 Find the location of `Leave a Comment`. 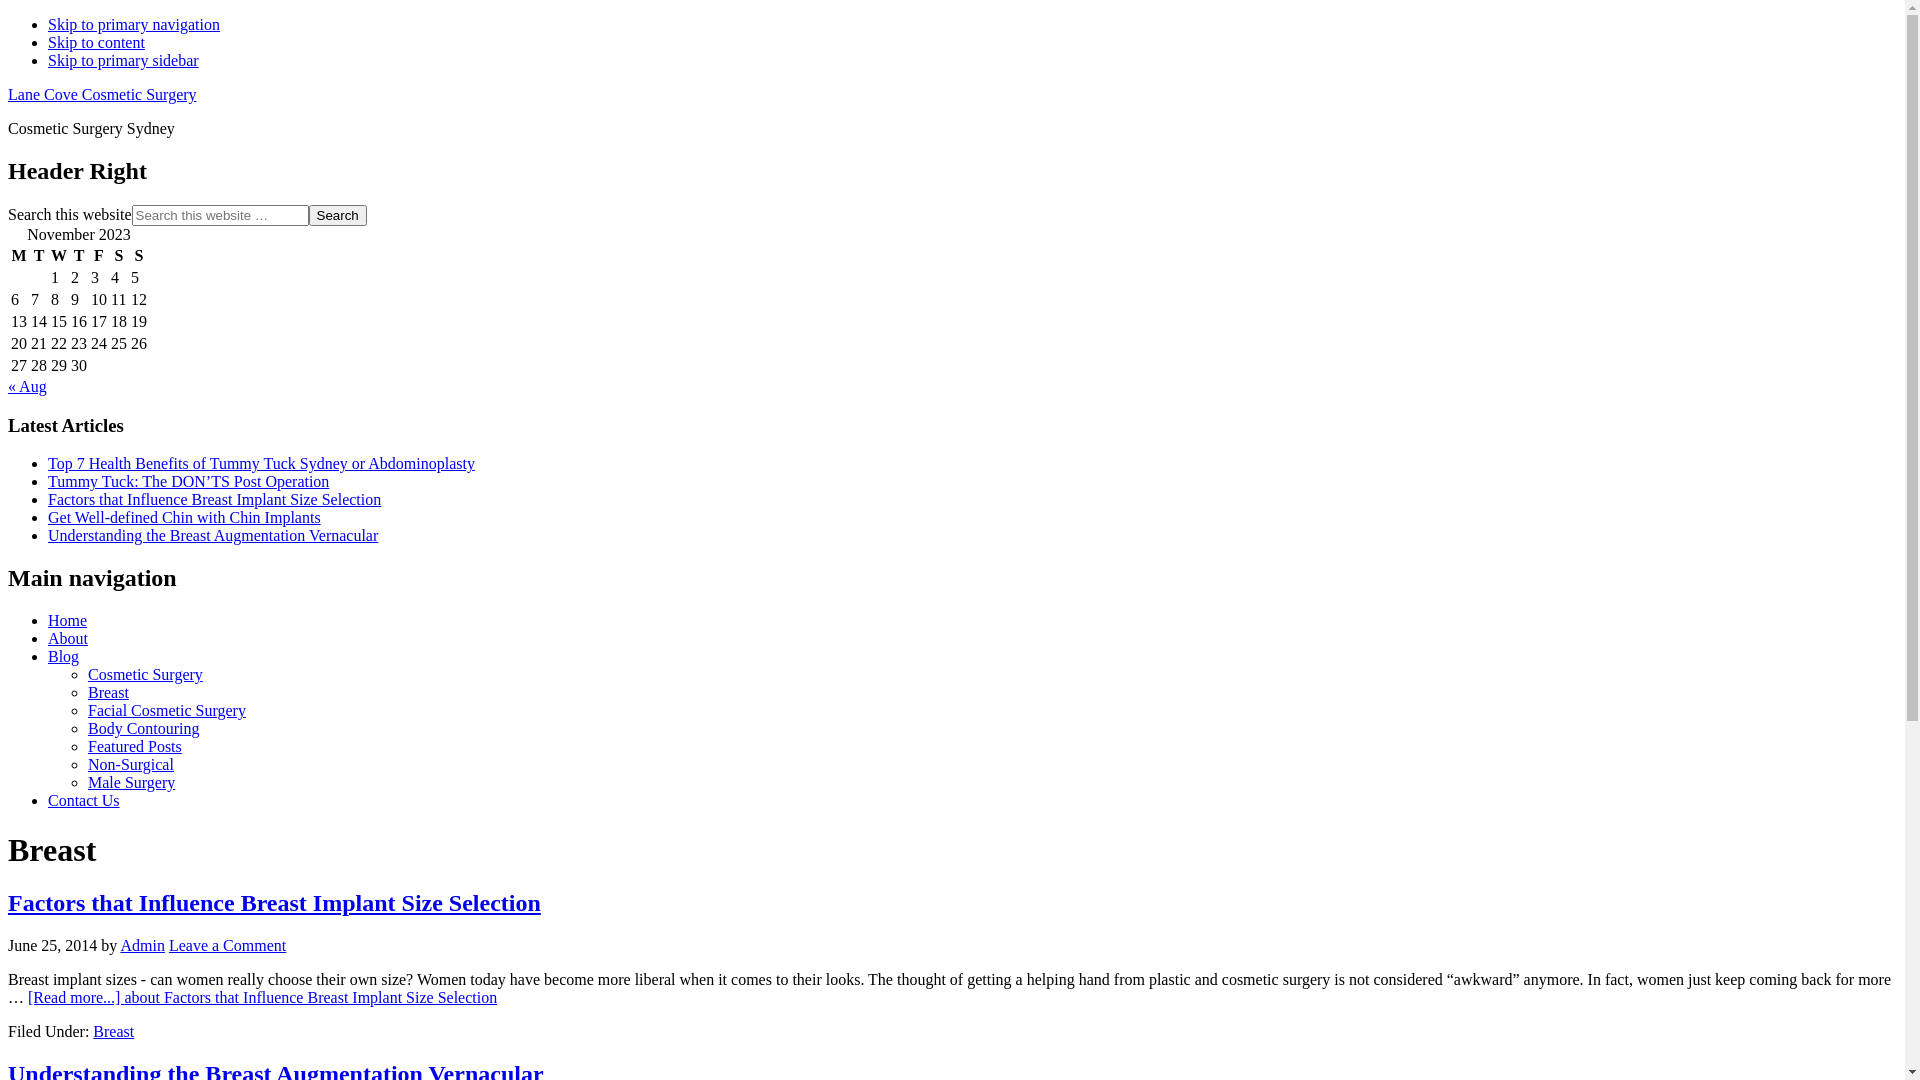

Leave a Comment is located at coordinates (228, 946).